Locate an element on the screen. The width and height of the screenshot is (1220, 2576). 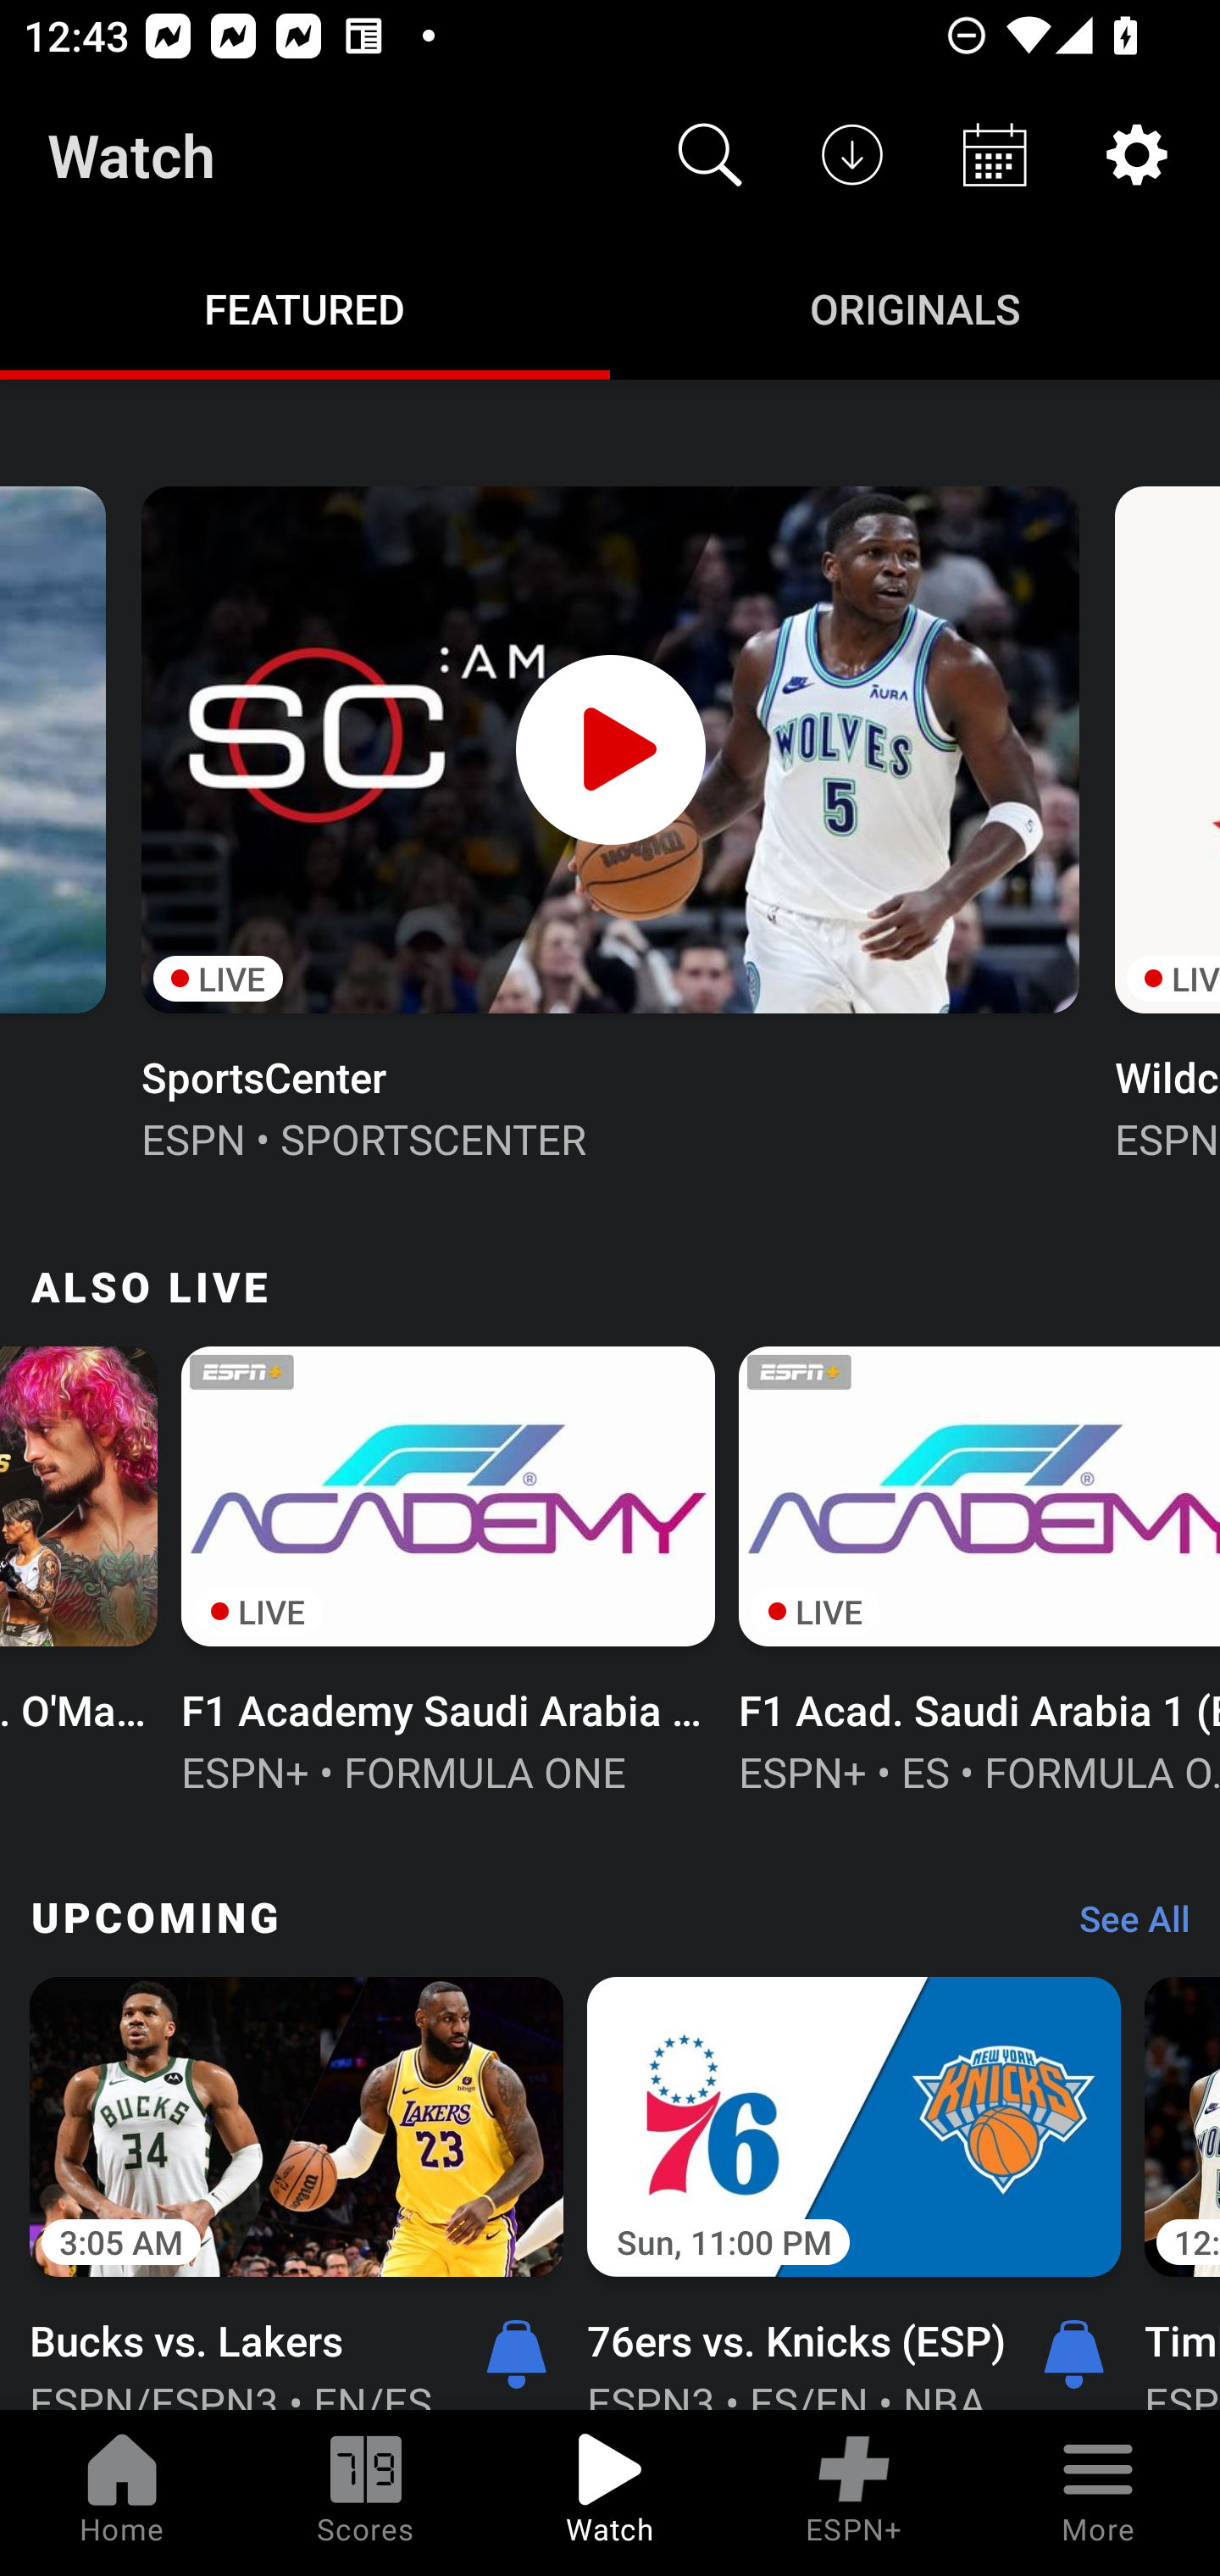
 LIVE SportsCenter ESPN • SPORTSCENTER is located at coordinates (610, 820).